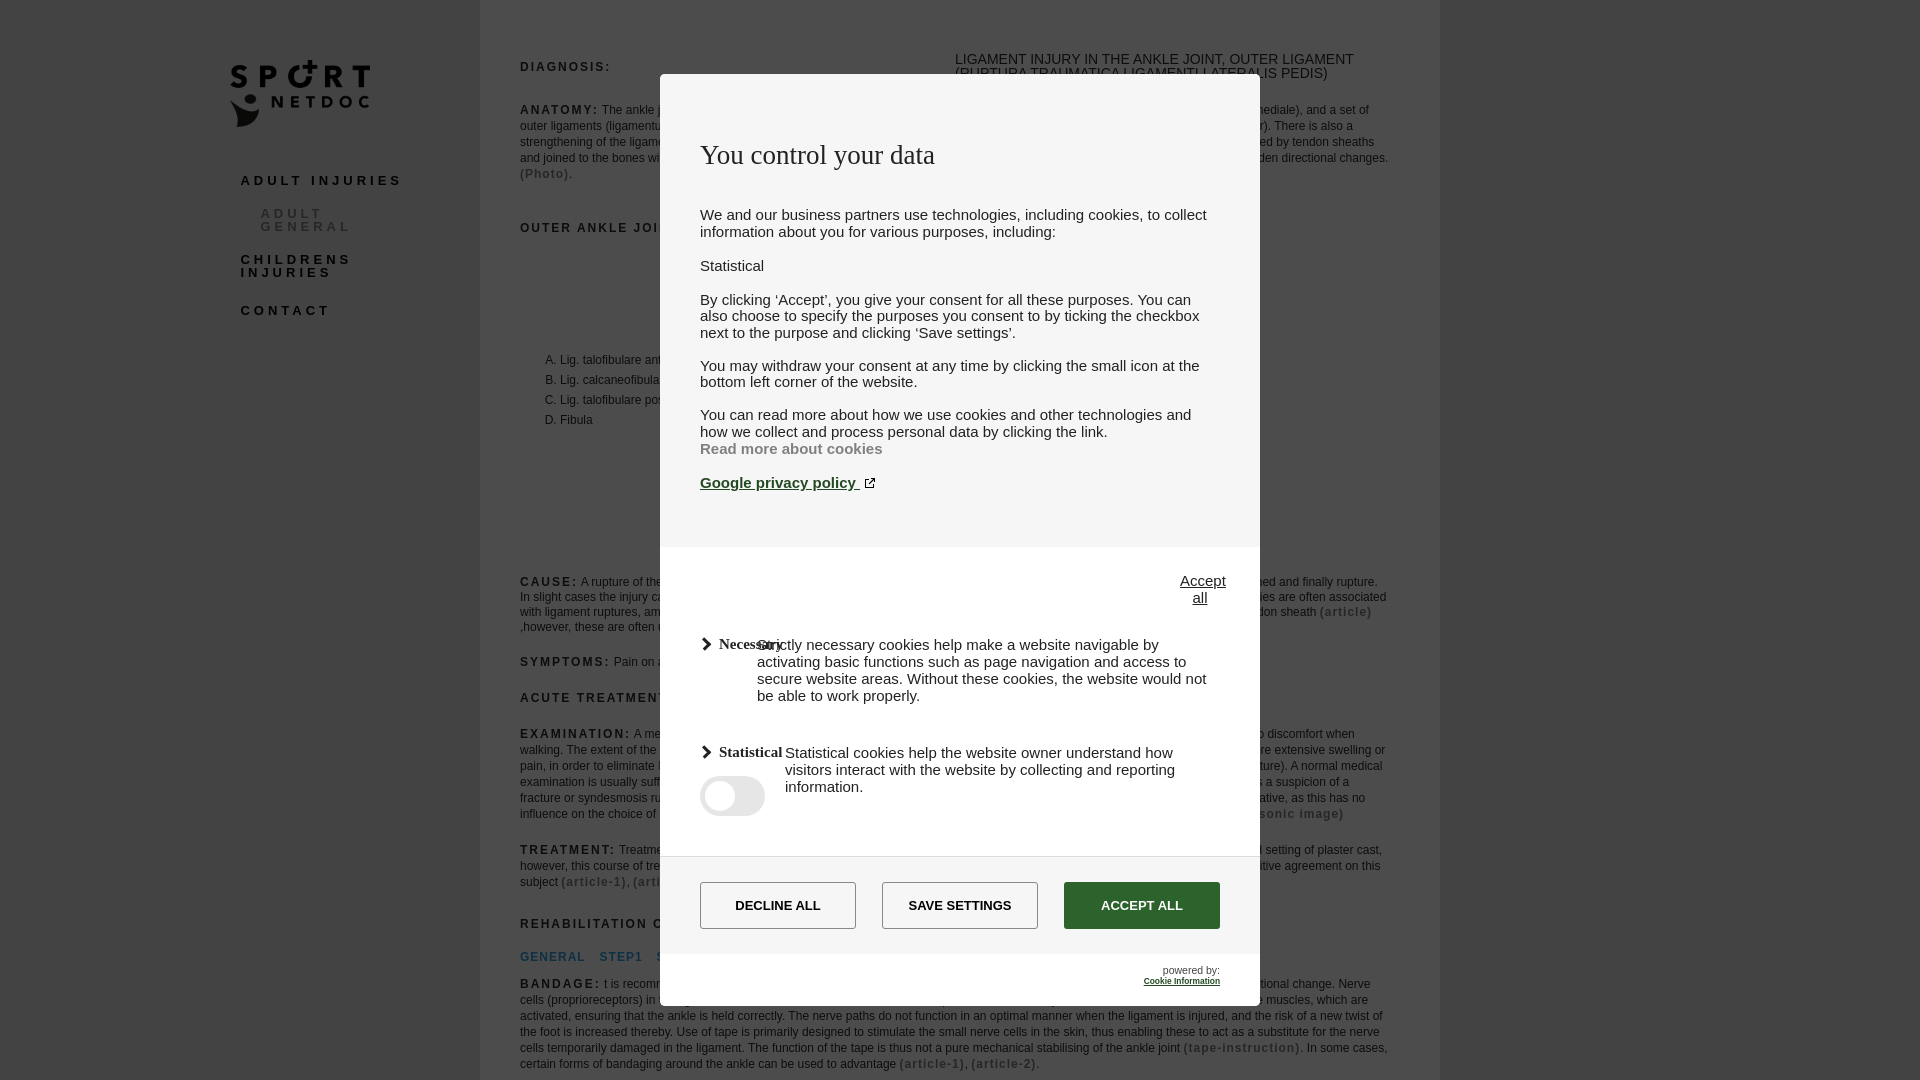 The width and height of the screenshot is (1920, 1080). What do you see at coordinates (1200, 588) in the screenshot?
I see `Accept all` at bounding box center [1200, 588].